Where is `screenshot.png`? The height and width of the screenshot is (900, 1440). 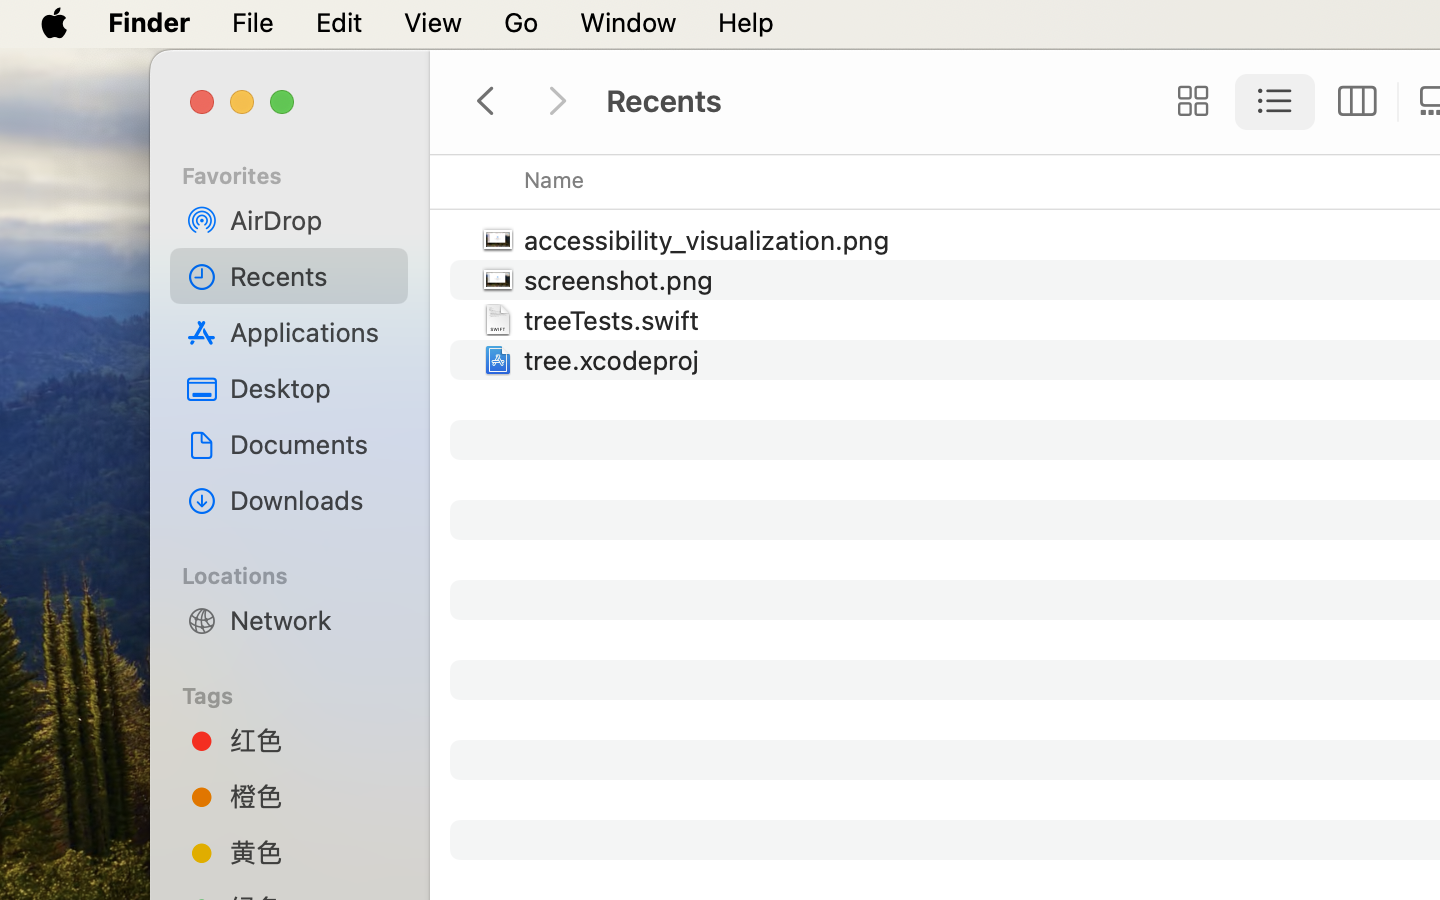 screenshot.png is located at coordinates (623, 280).